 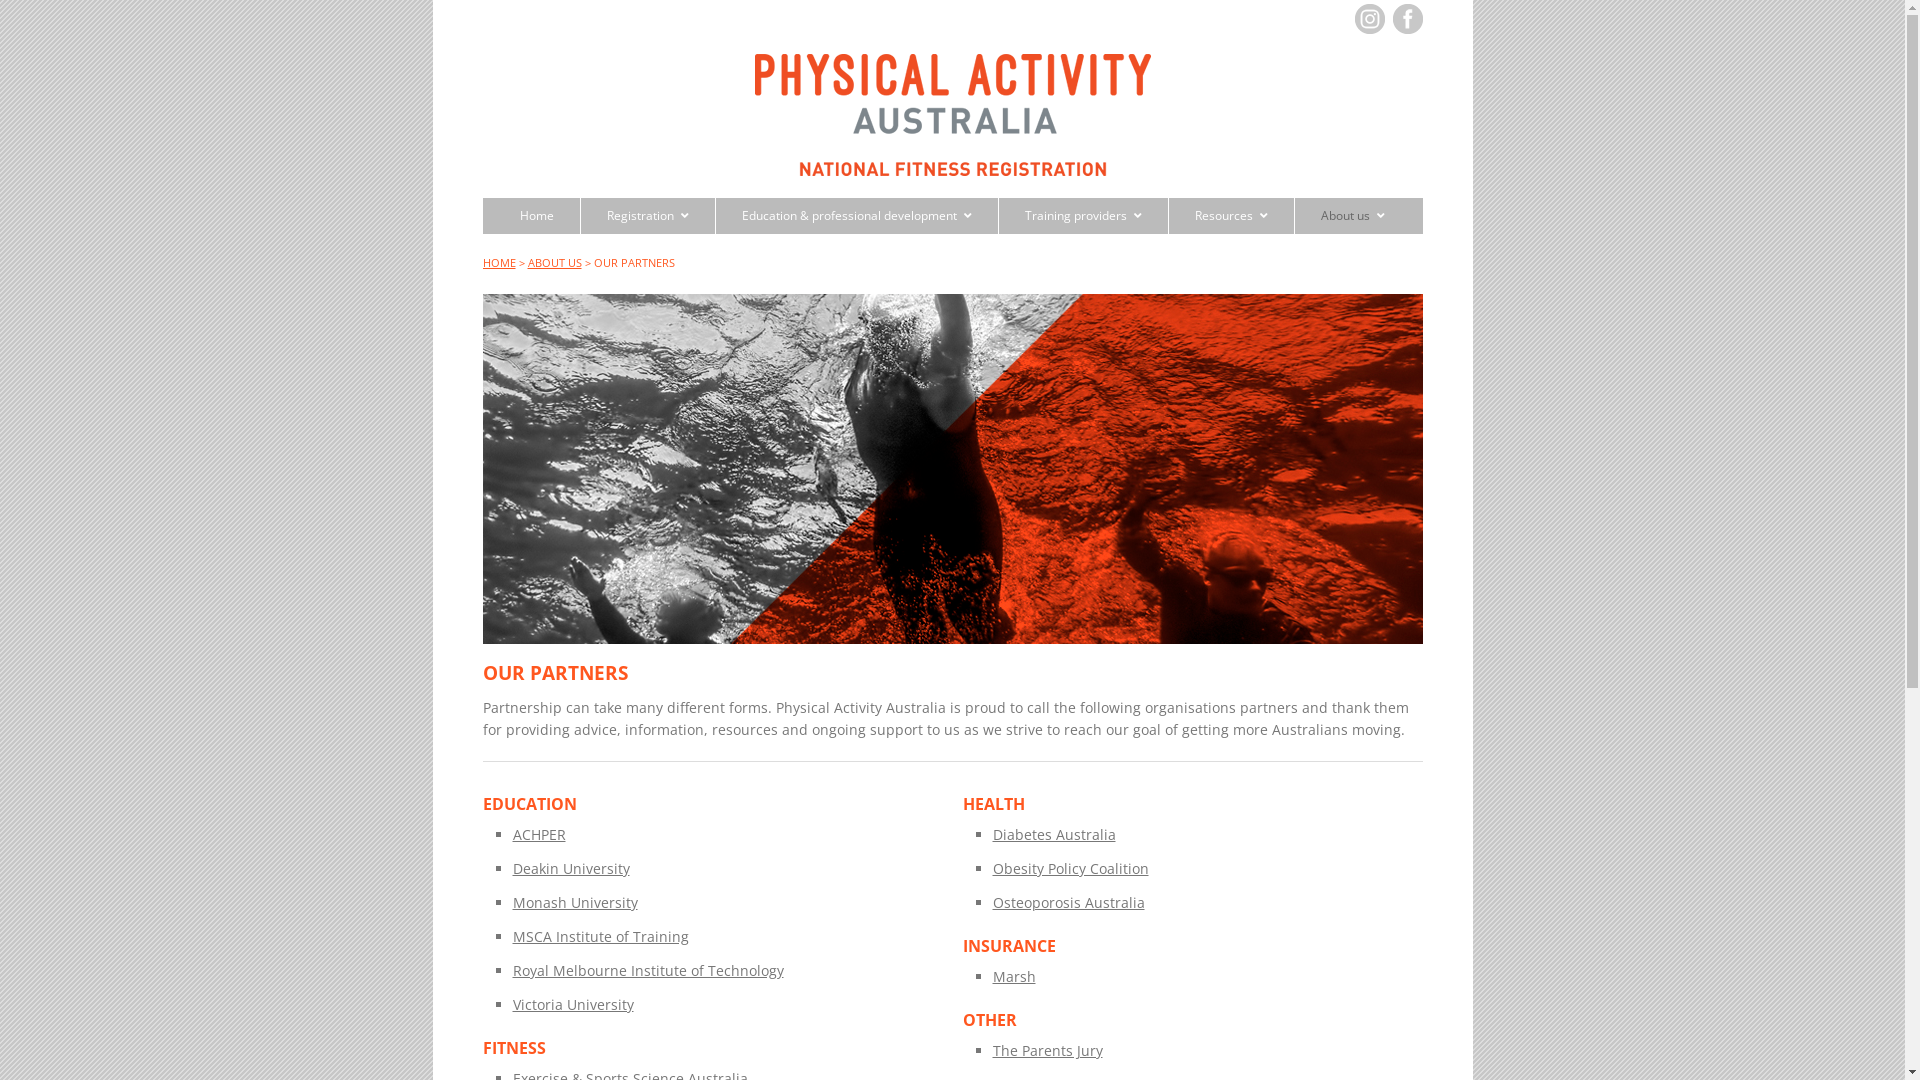 I want to click on ACHPER, so click(x=538, y=834).